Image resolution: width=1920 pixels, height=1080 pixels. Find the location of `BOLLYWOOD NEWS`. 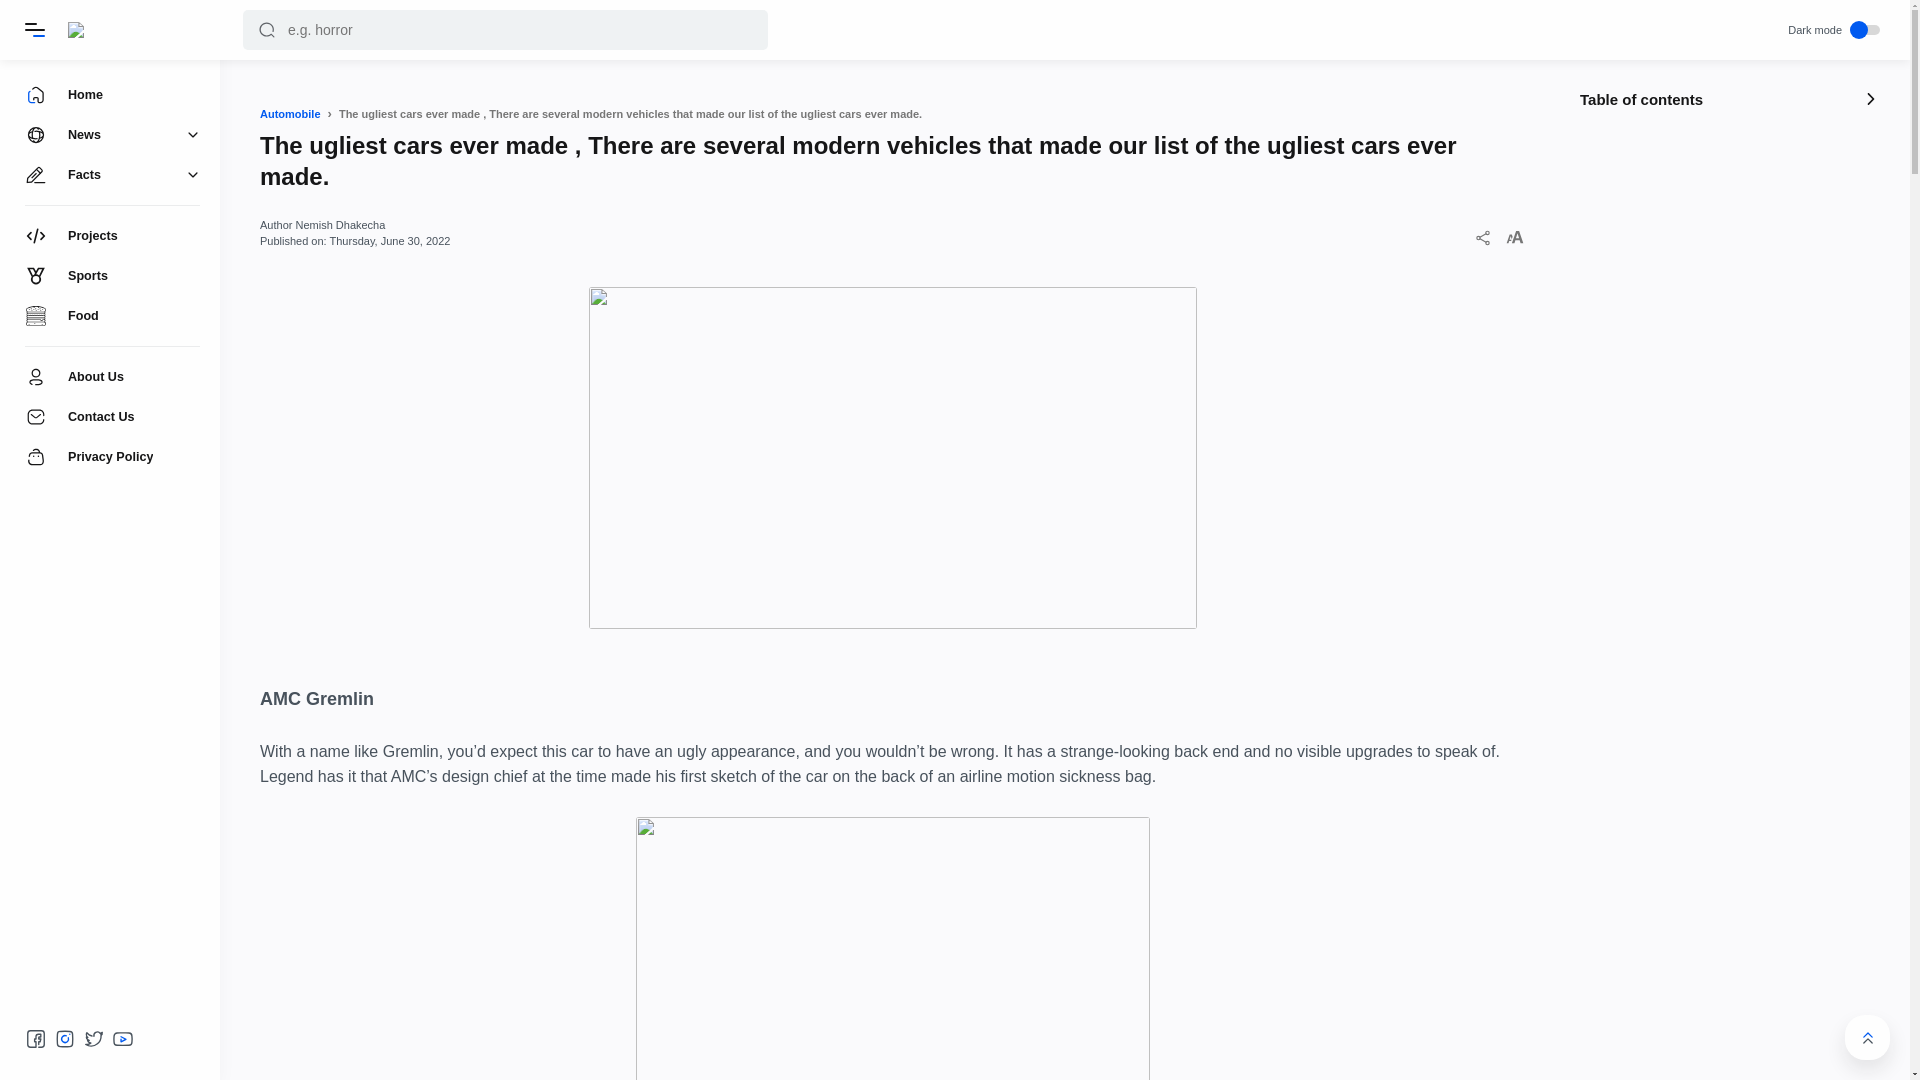

BOLLYWOOD NEWS is located at coordinates (1750, 392).